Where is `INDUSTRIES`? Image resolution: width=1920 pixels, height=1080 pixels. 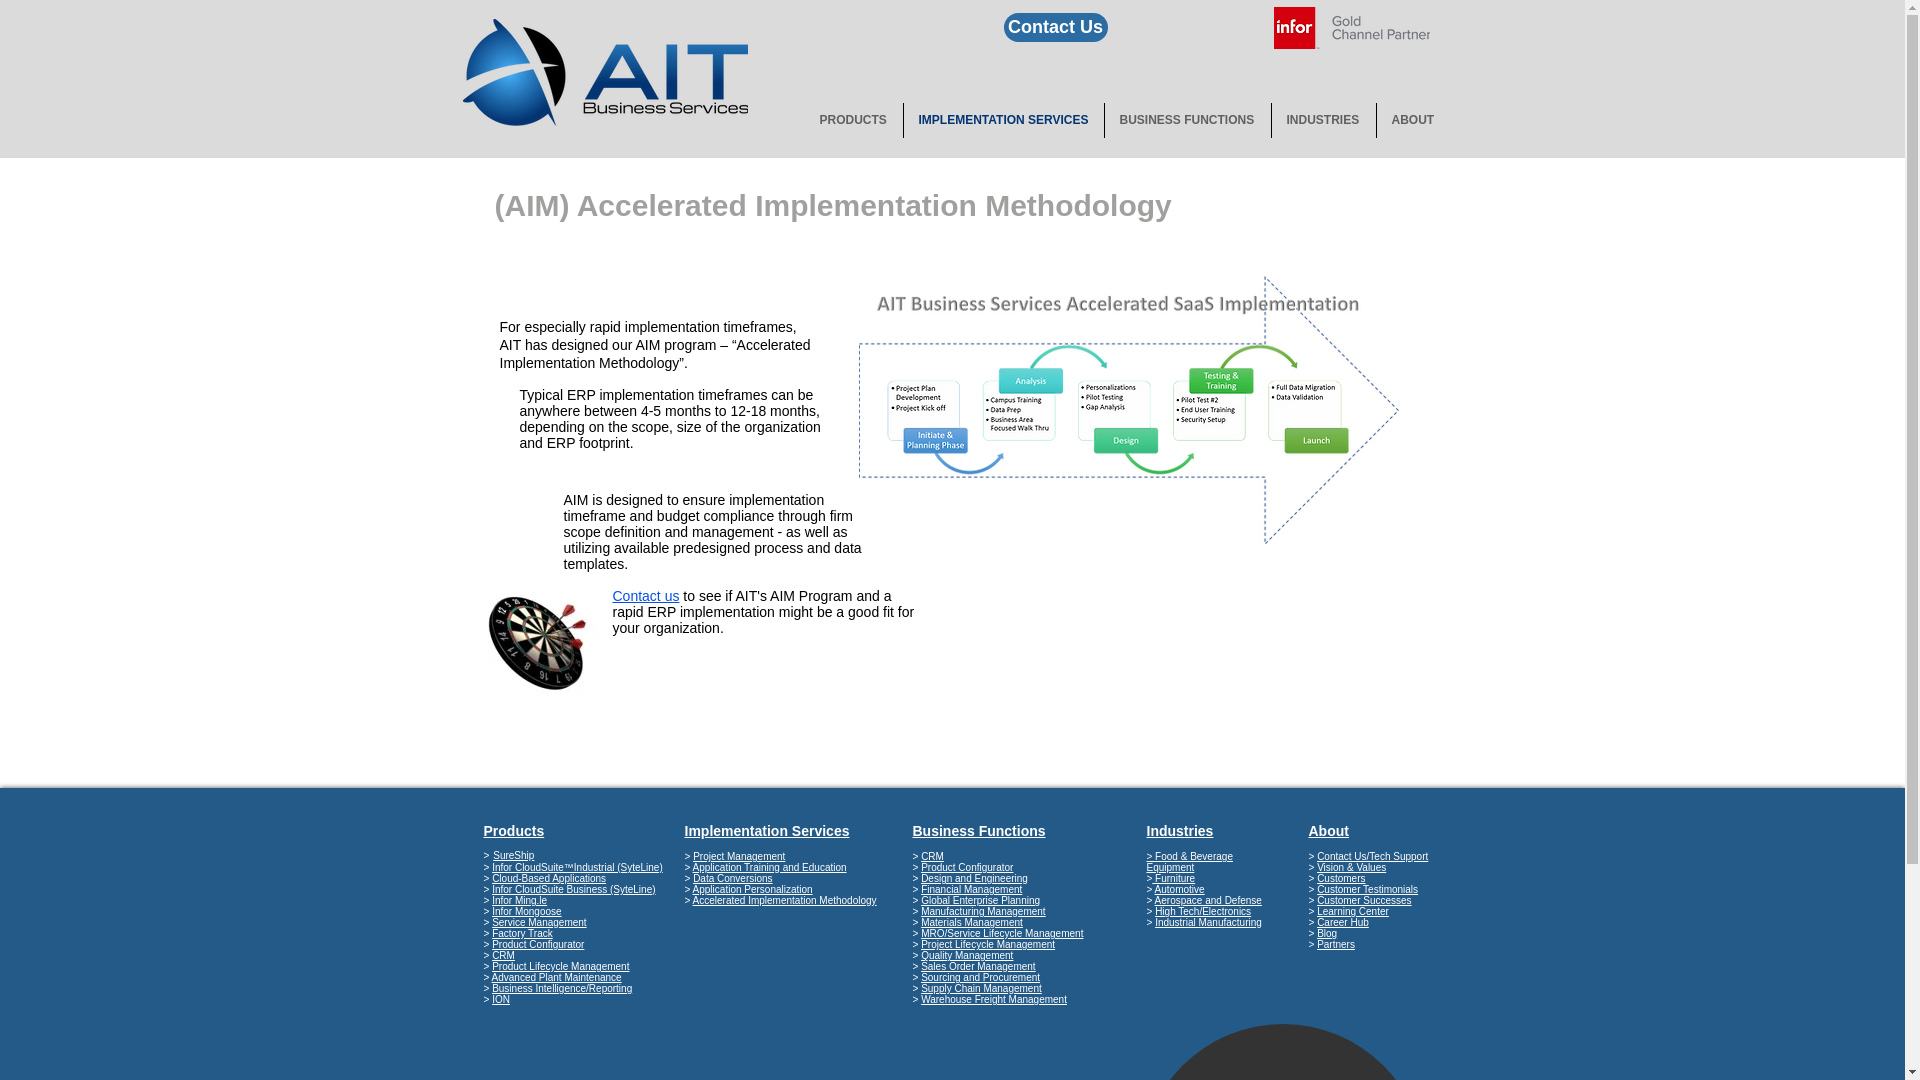 INDUSTRIES is located at coordinates (1324, 120).